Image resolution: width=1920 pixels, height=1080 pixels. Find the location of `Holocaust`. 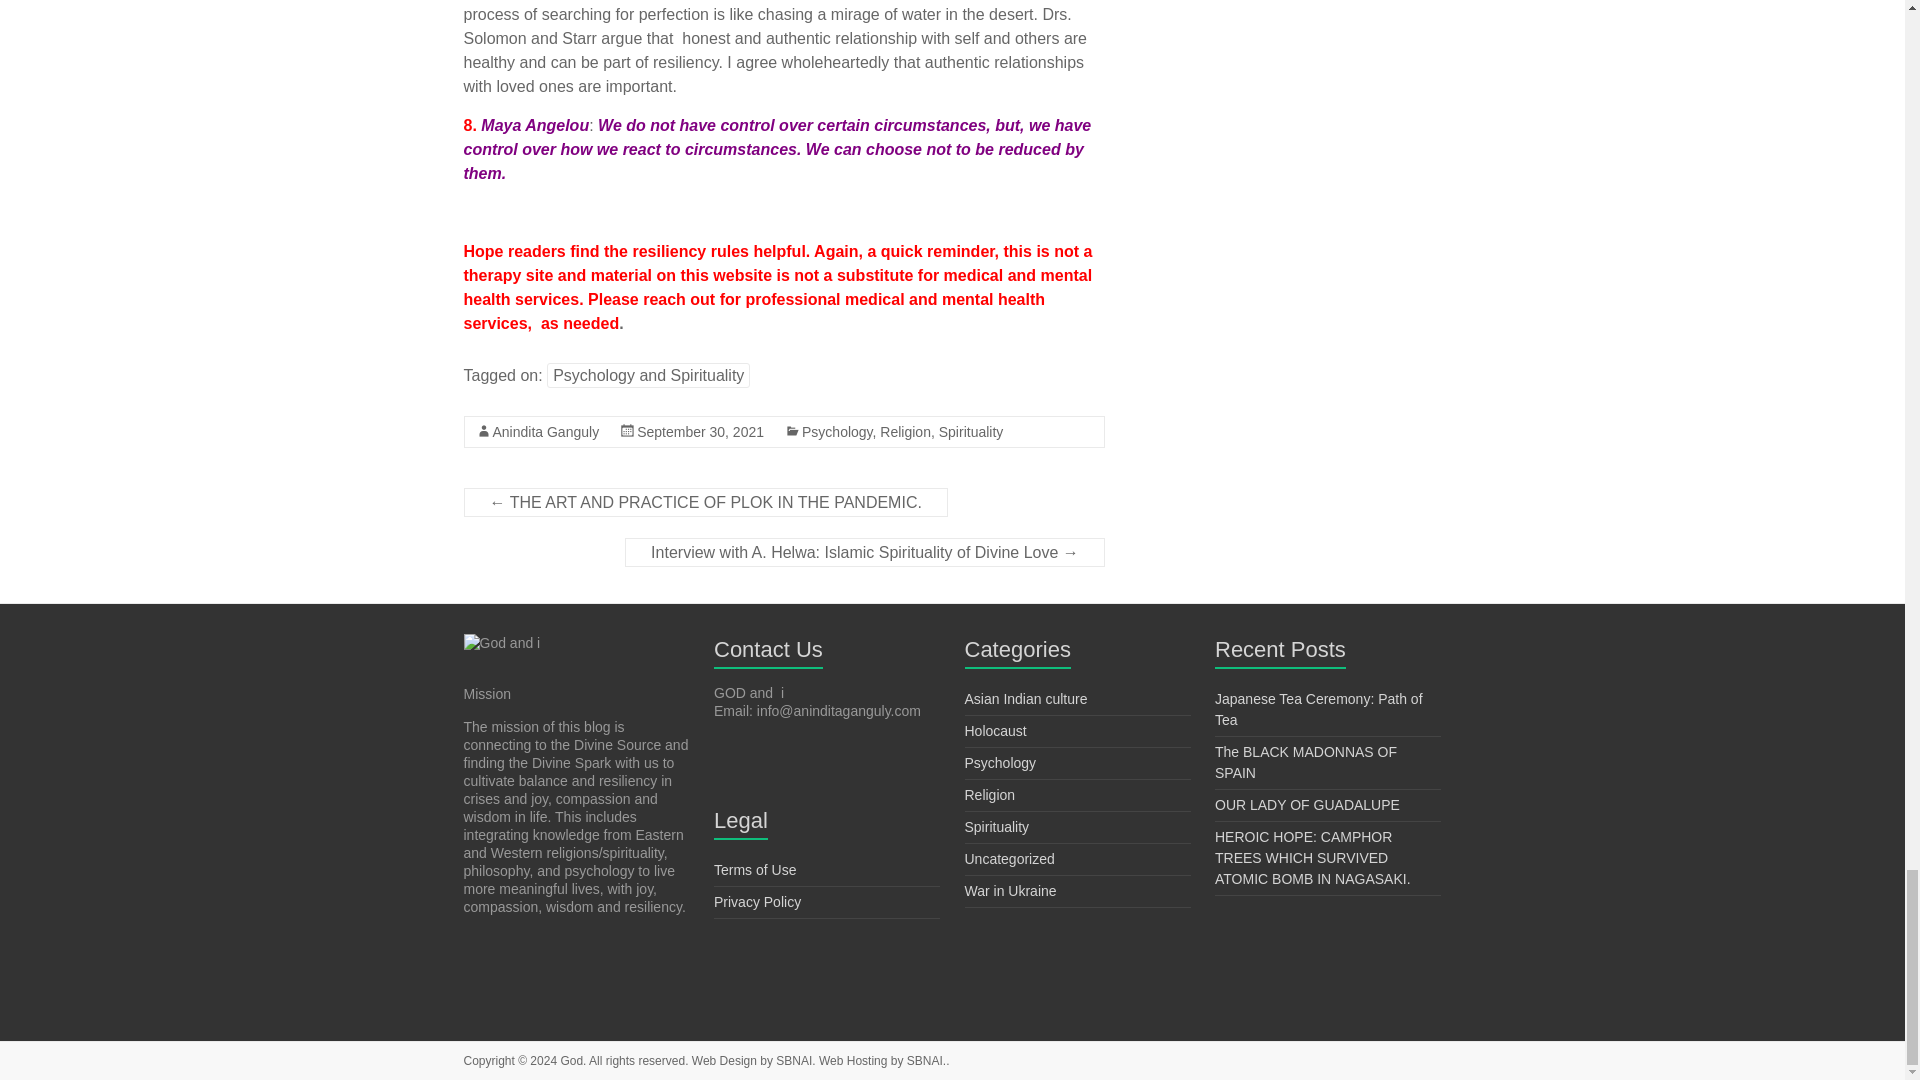

Holocaust is located at coordinates (994, 730).